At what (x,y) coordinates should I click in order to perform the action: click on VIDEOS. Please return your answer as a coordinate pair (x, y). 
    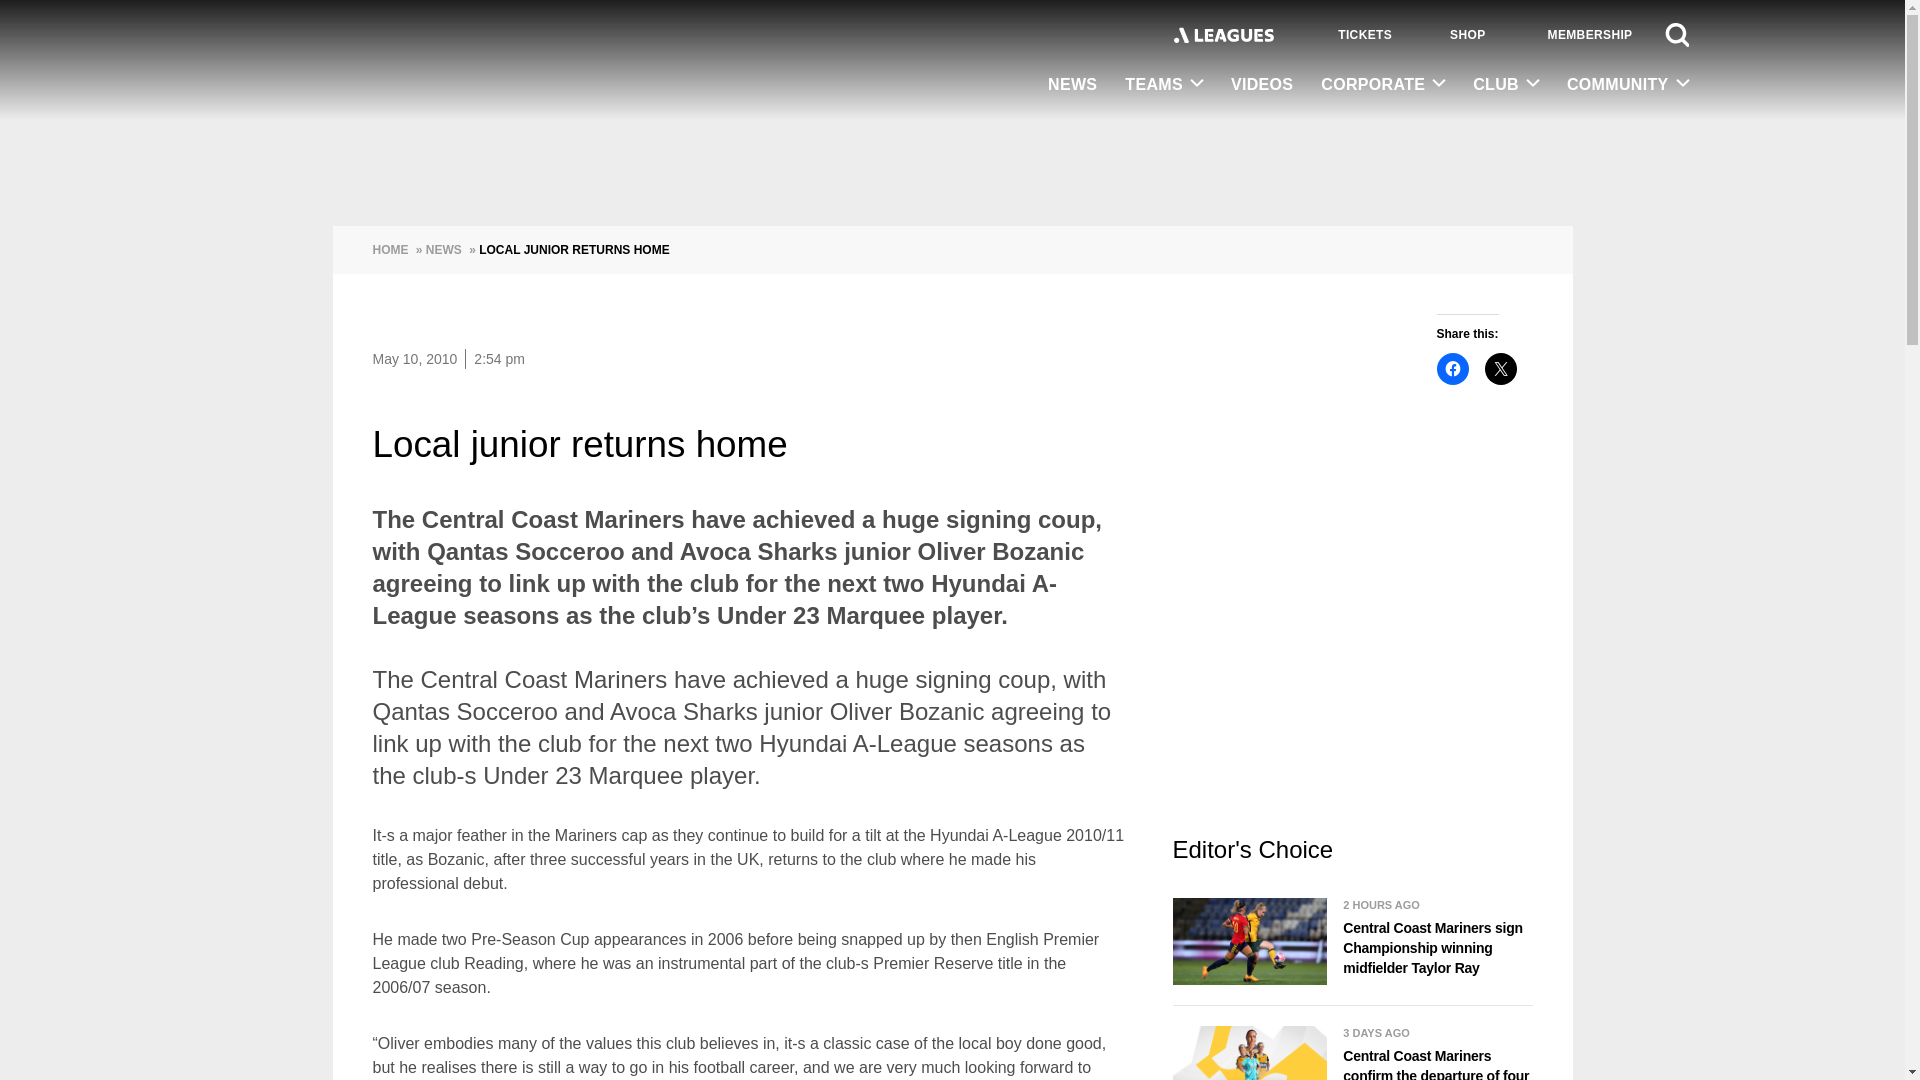
    Looking at the image, I should click on (1262, 86).